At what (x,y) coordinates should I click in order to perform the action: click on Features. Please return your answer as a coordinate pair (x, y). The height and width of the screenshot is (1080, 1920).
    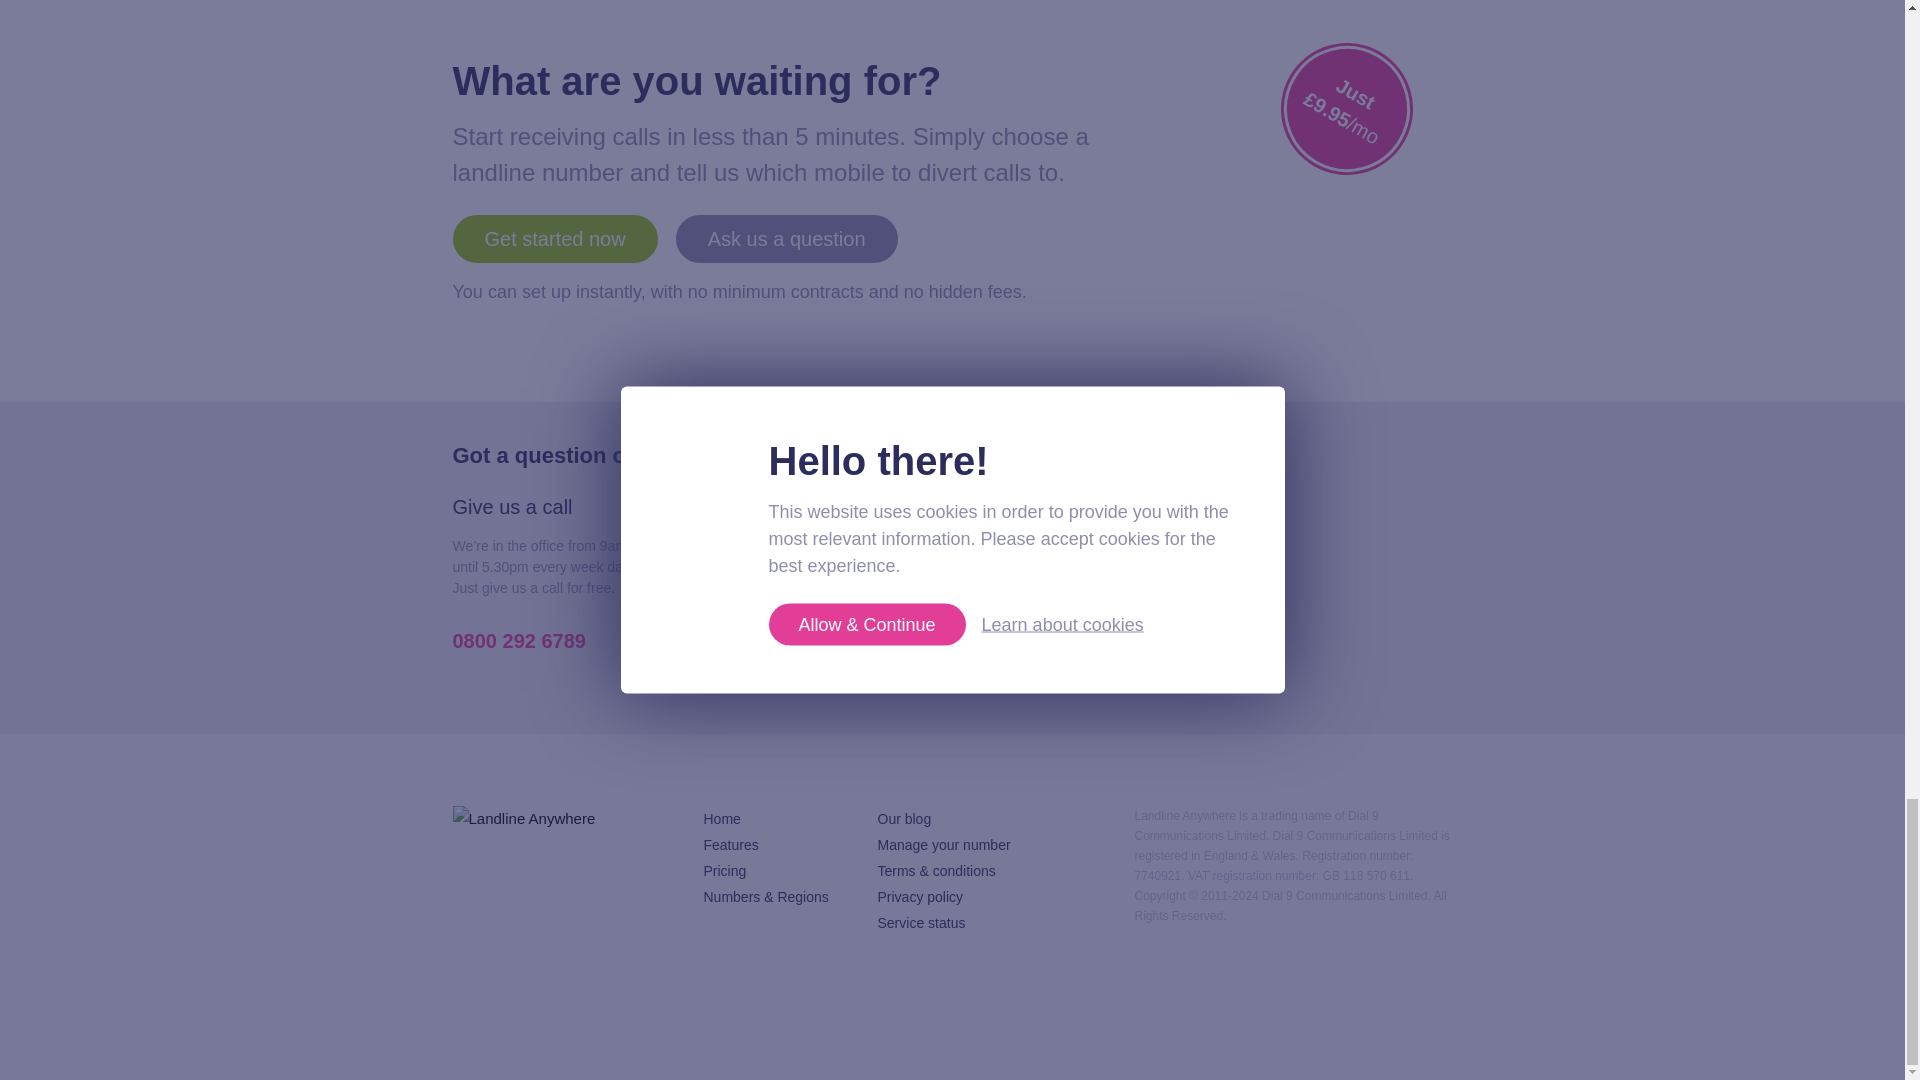
    Looking at the image, I should click on (731, 845).